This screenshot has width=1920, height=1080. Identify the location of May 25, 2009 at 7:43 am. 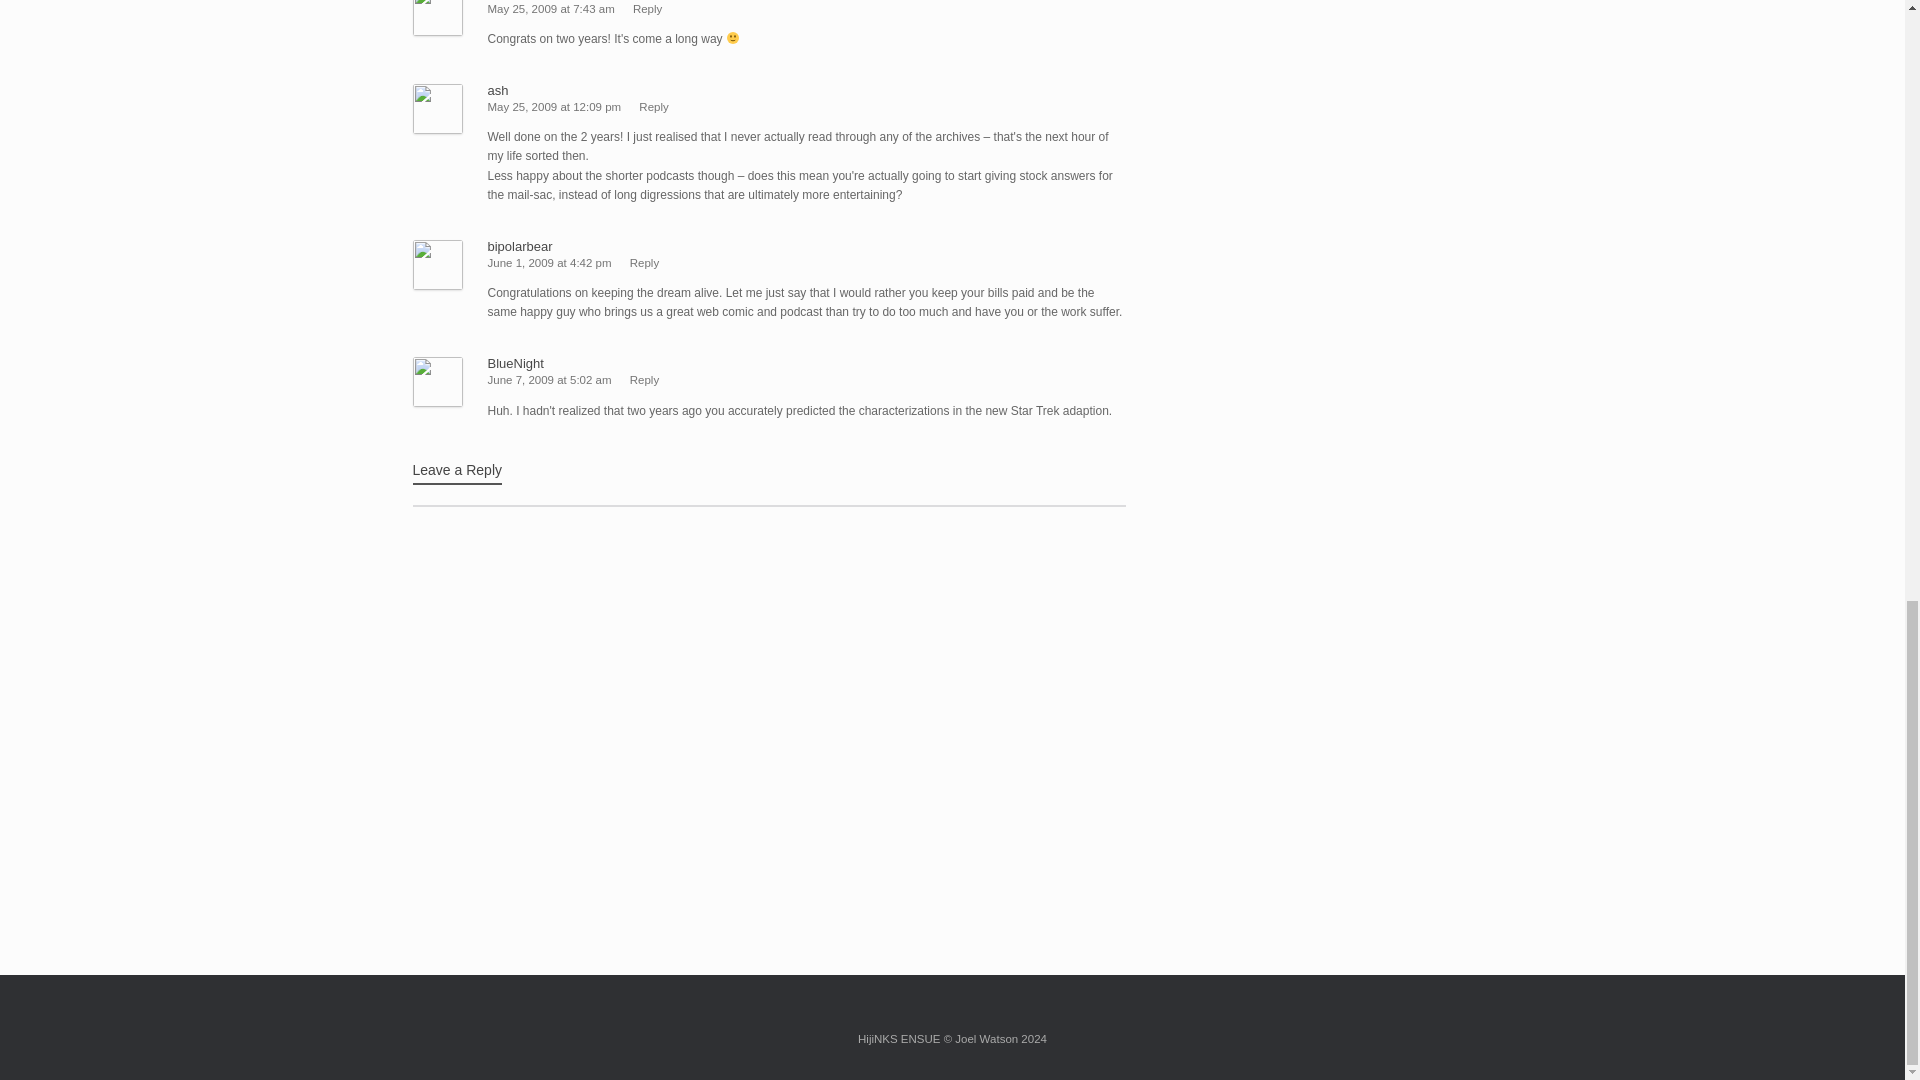
(550, 9).